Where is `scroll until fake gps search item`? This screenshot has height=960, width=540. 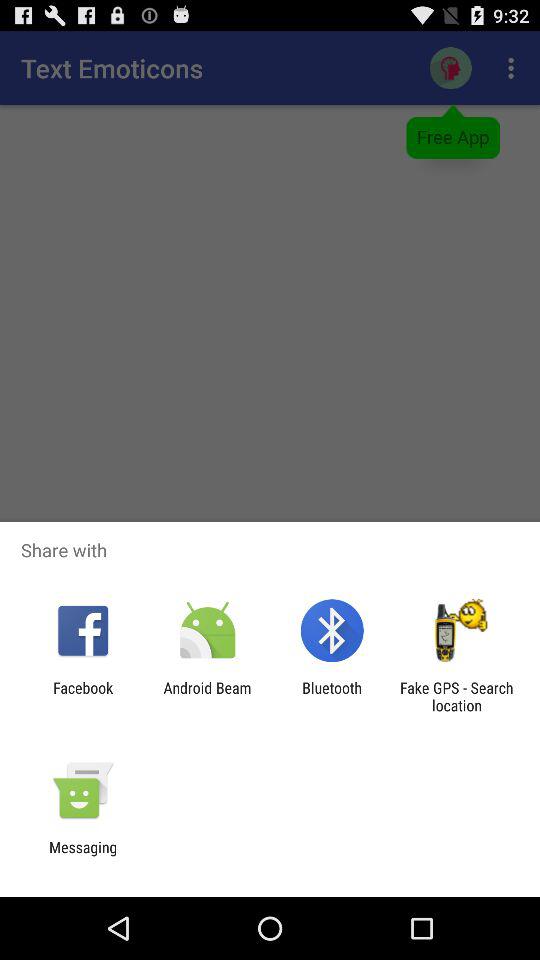
scroll until fake gps search item is located at coordinates (456, 696).